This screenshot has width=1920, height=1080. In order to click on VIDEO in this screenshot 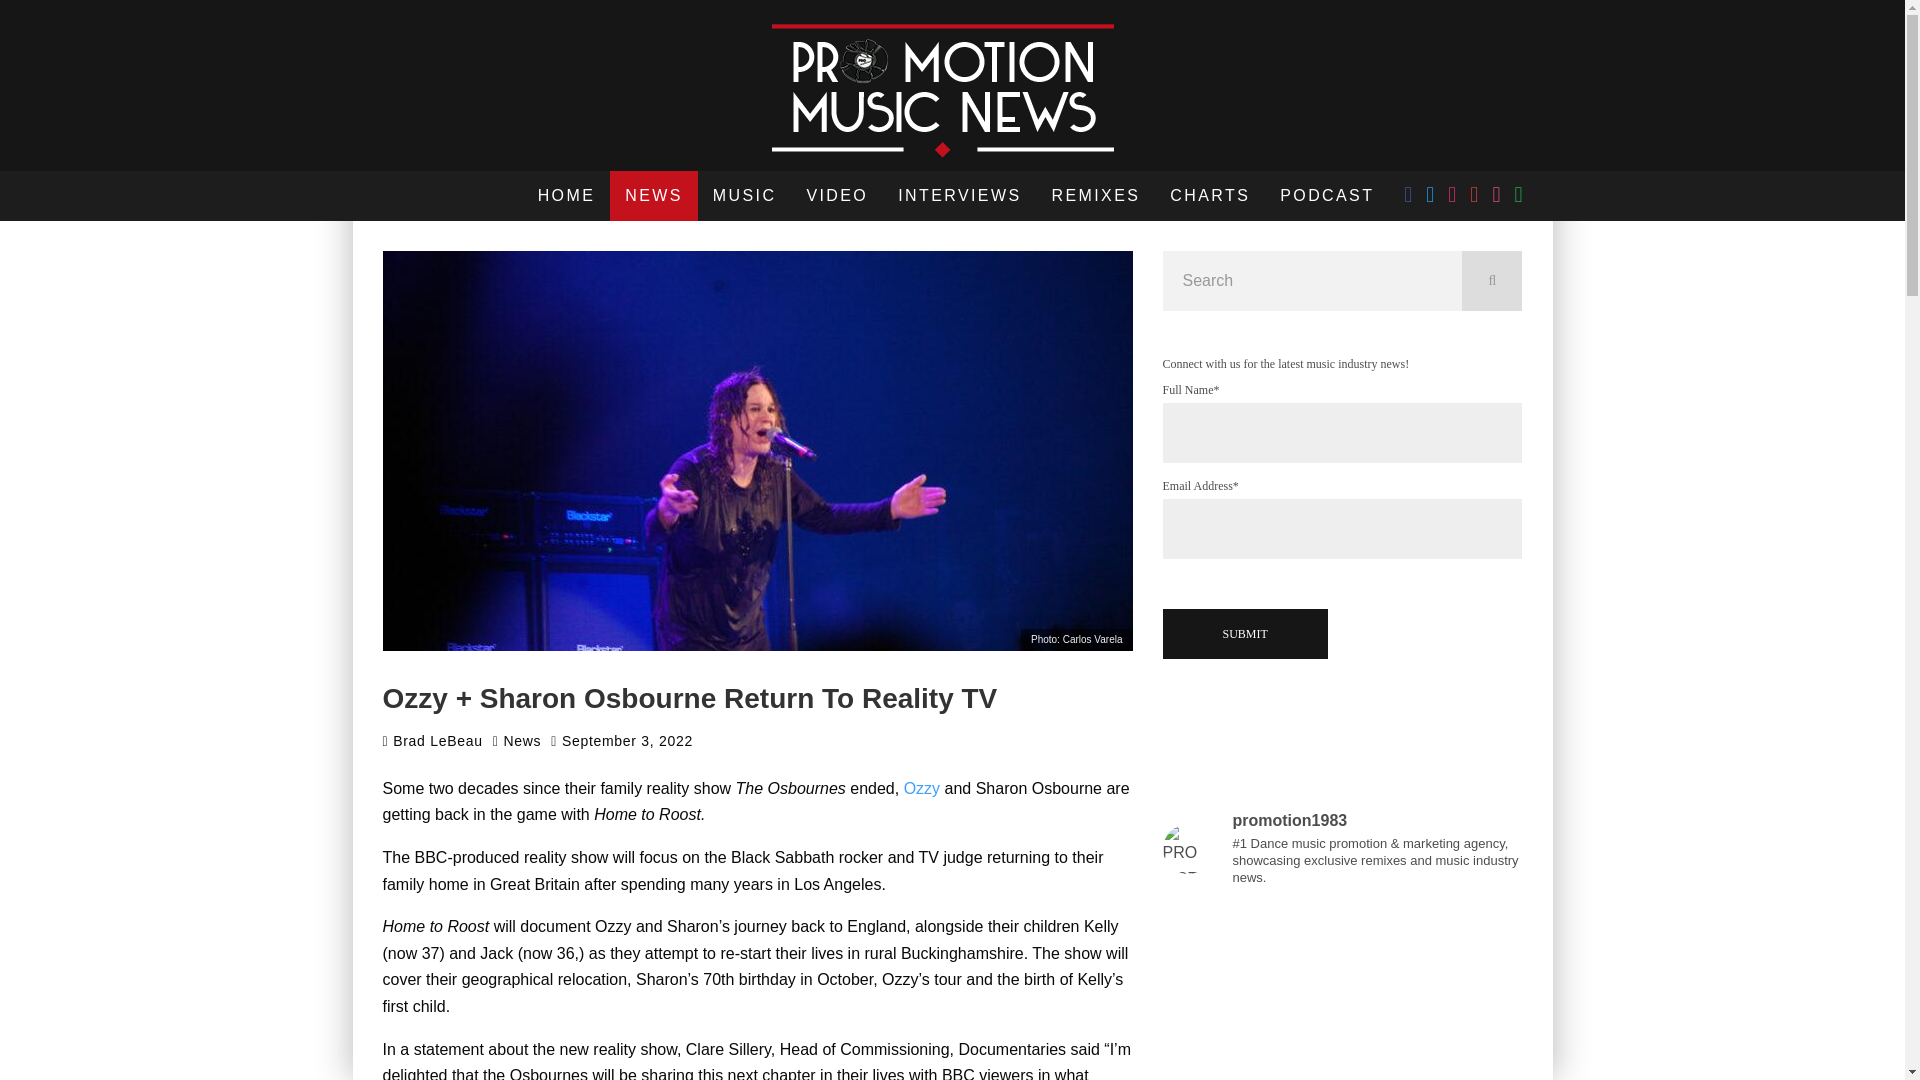, I will do `click(837, 196)`.